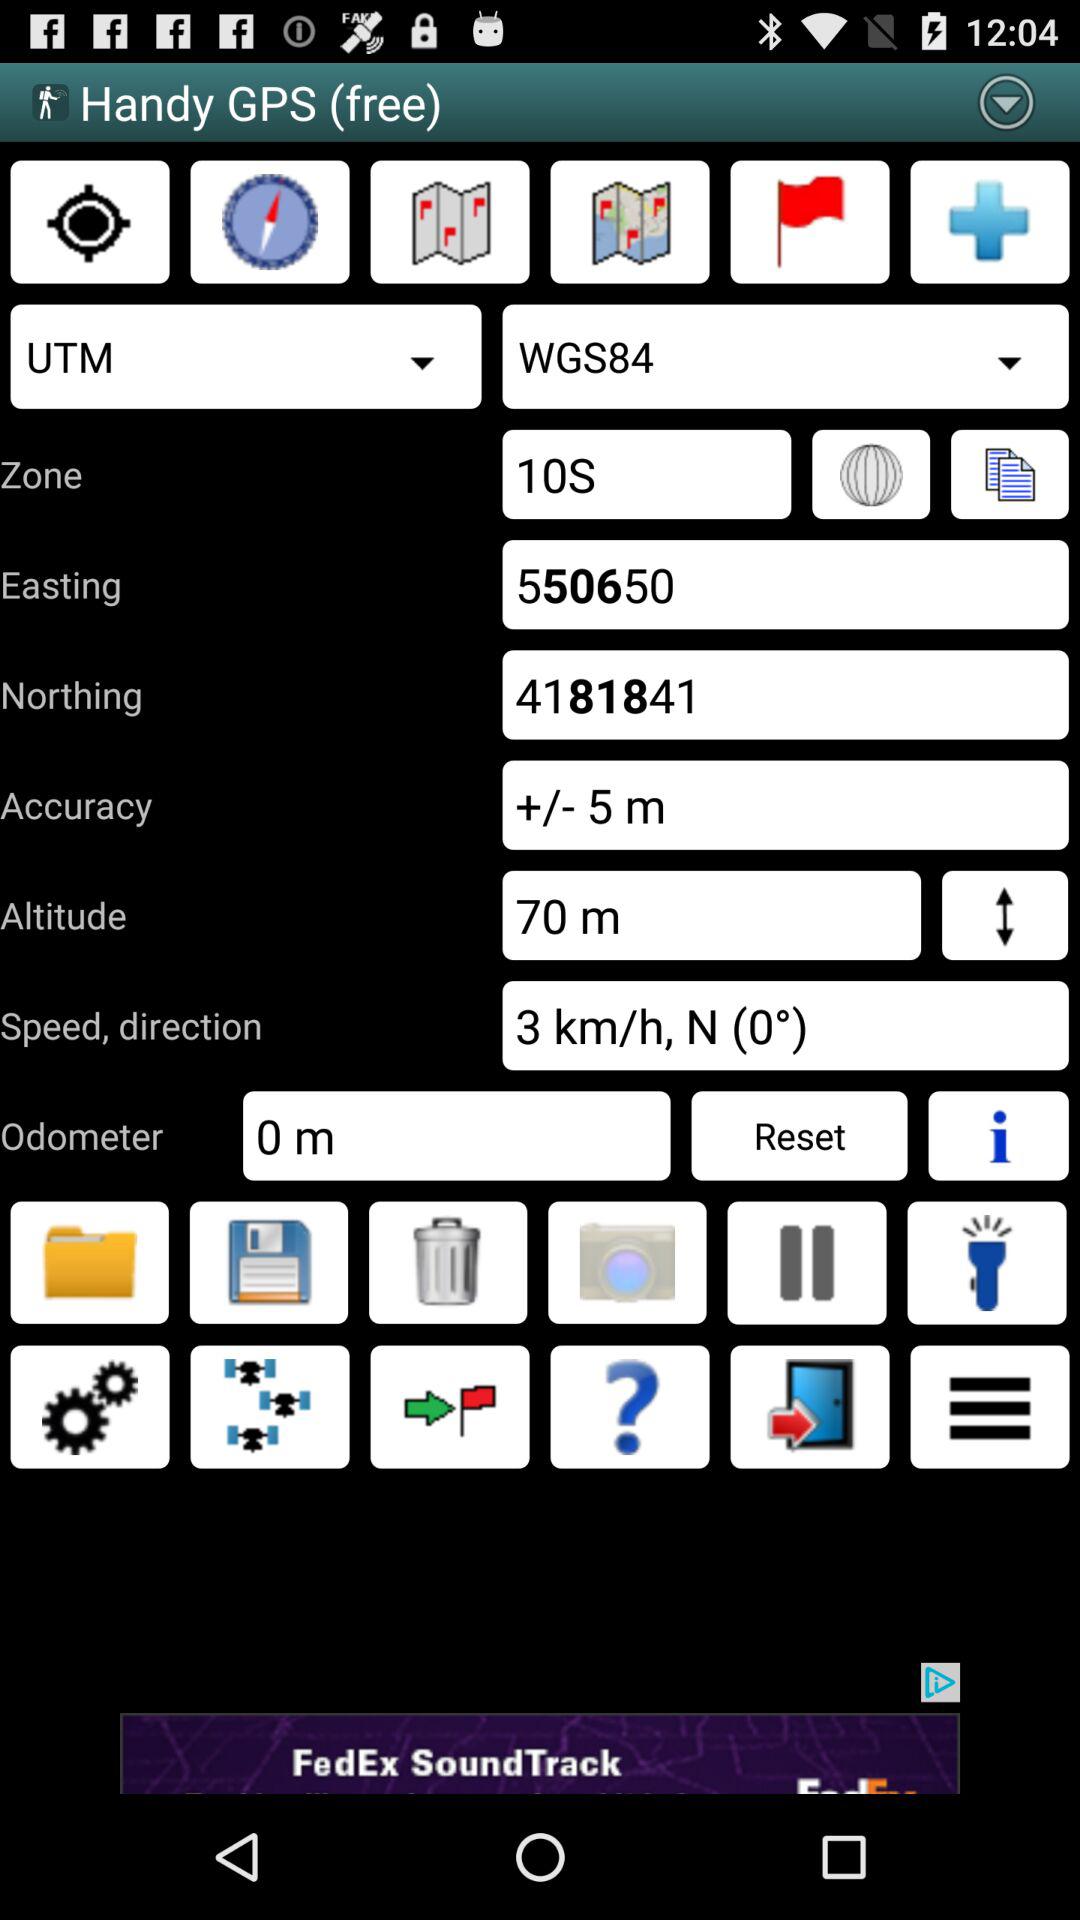 The width and height of the screenshot is (1080, 1920). Describe the element at coordinates (1010, 474) in the screenshot. I see `upload contact` at that location.